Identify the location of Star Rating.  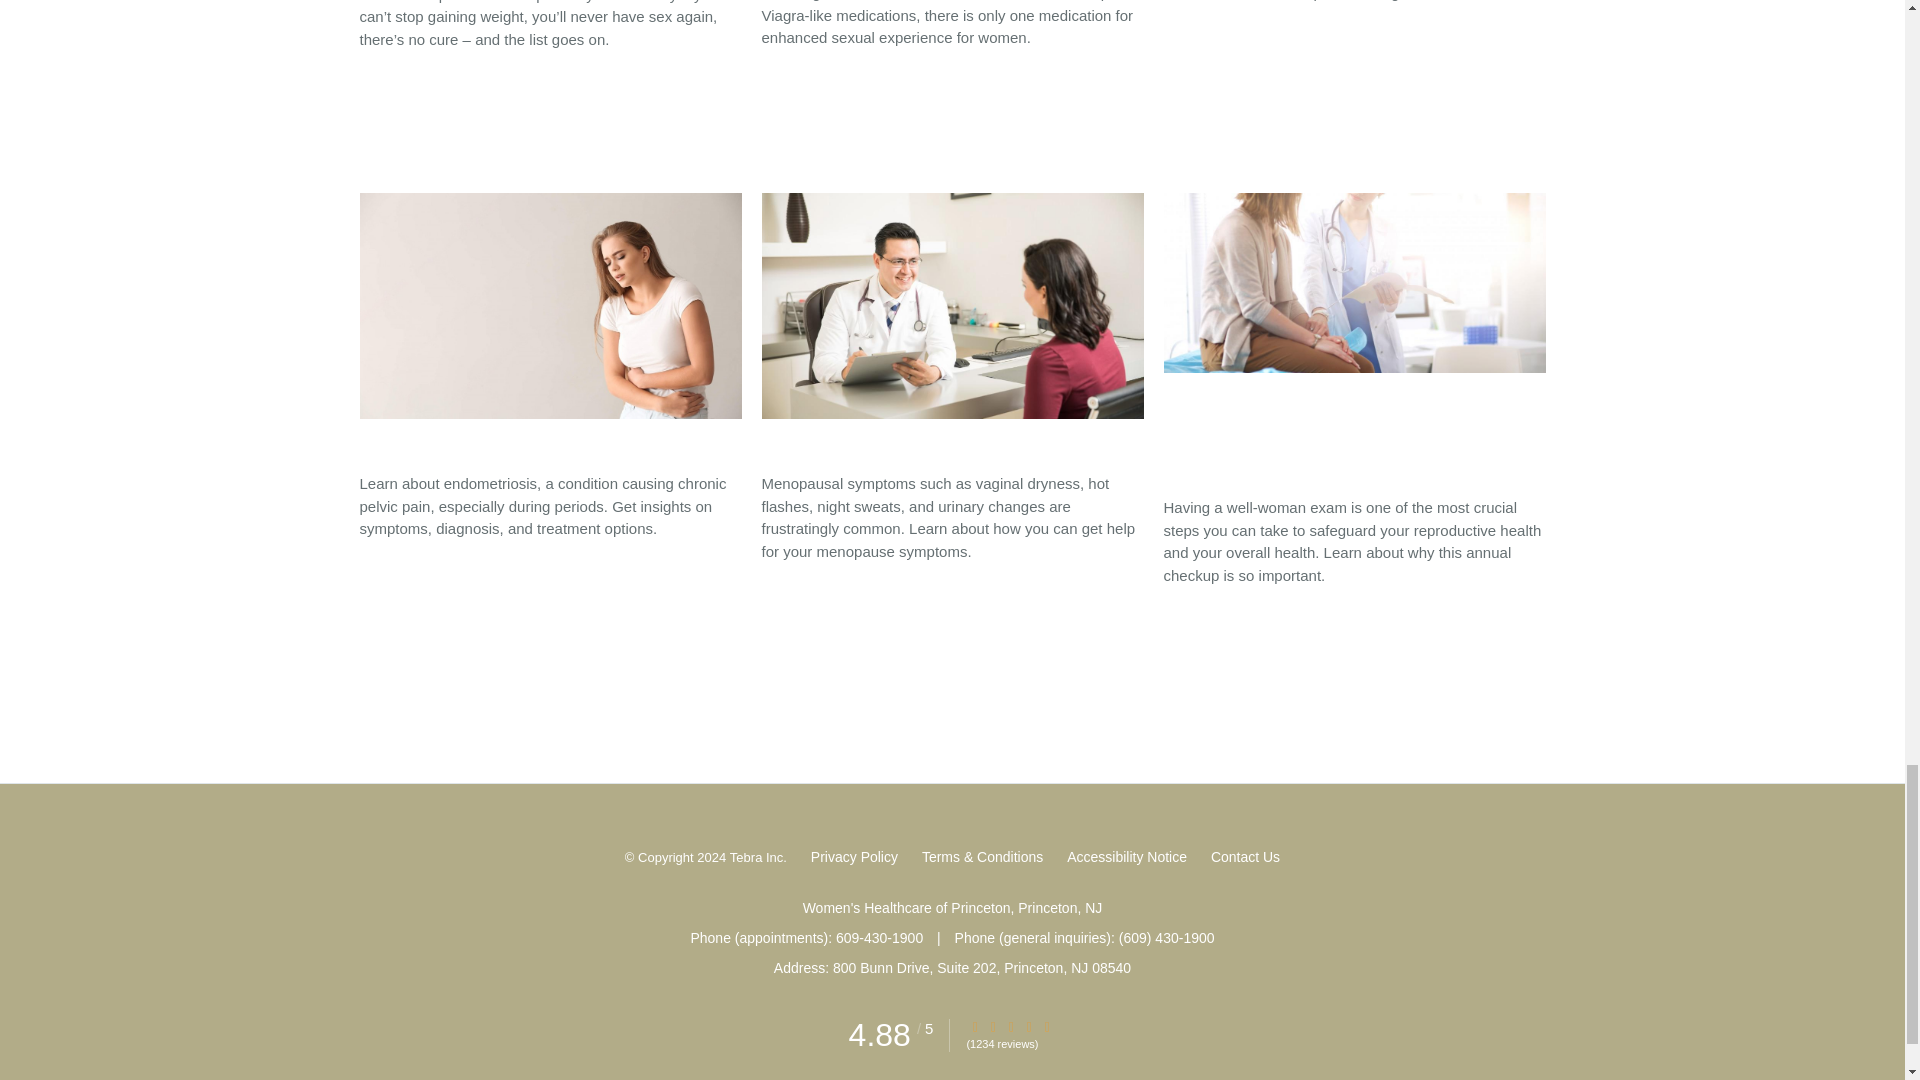
(1010, 1026).